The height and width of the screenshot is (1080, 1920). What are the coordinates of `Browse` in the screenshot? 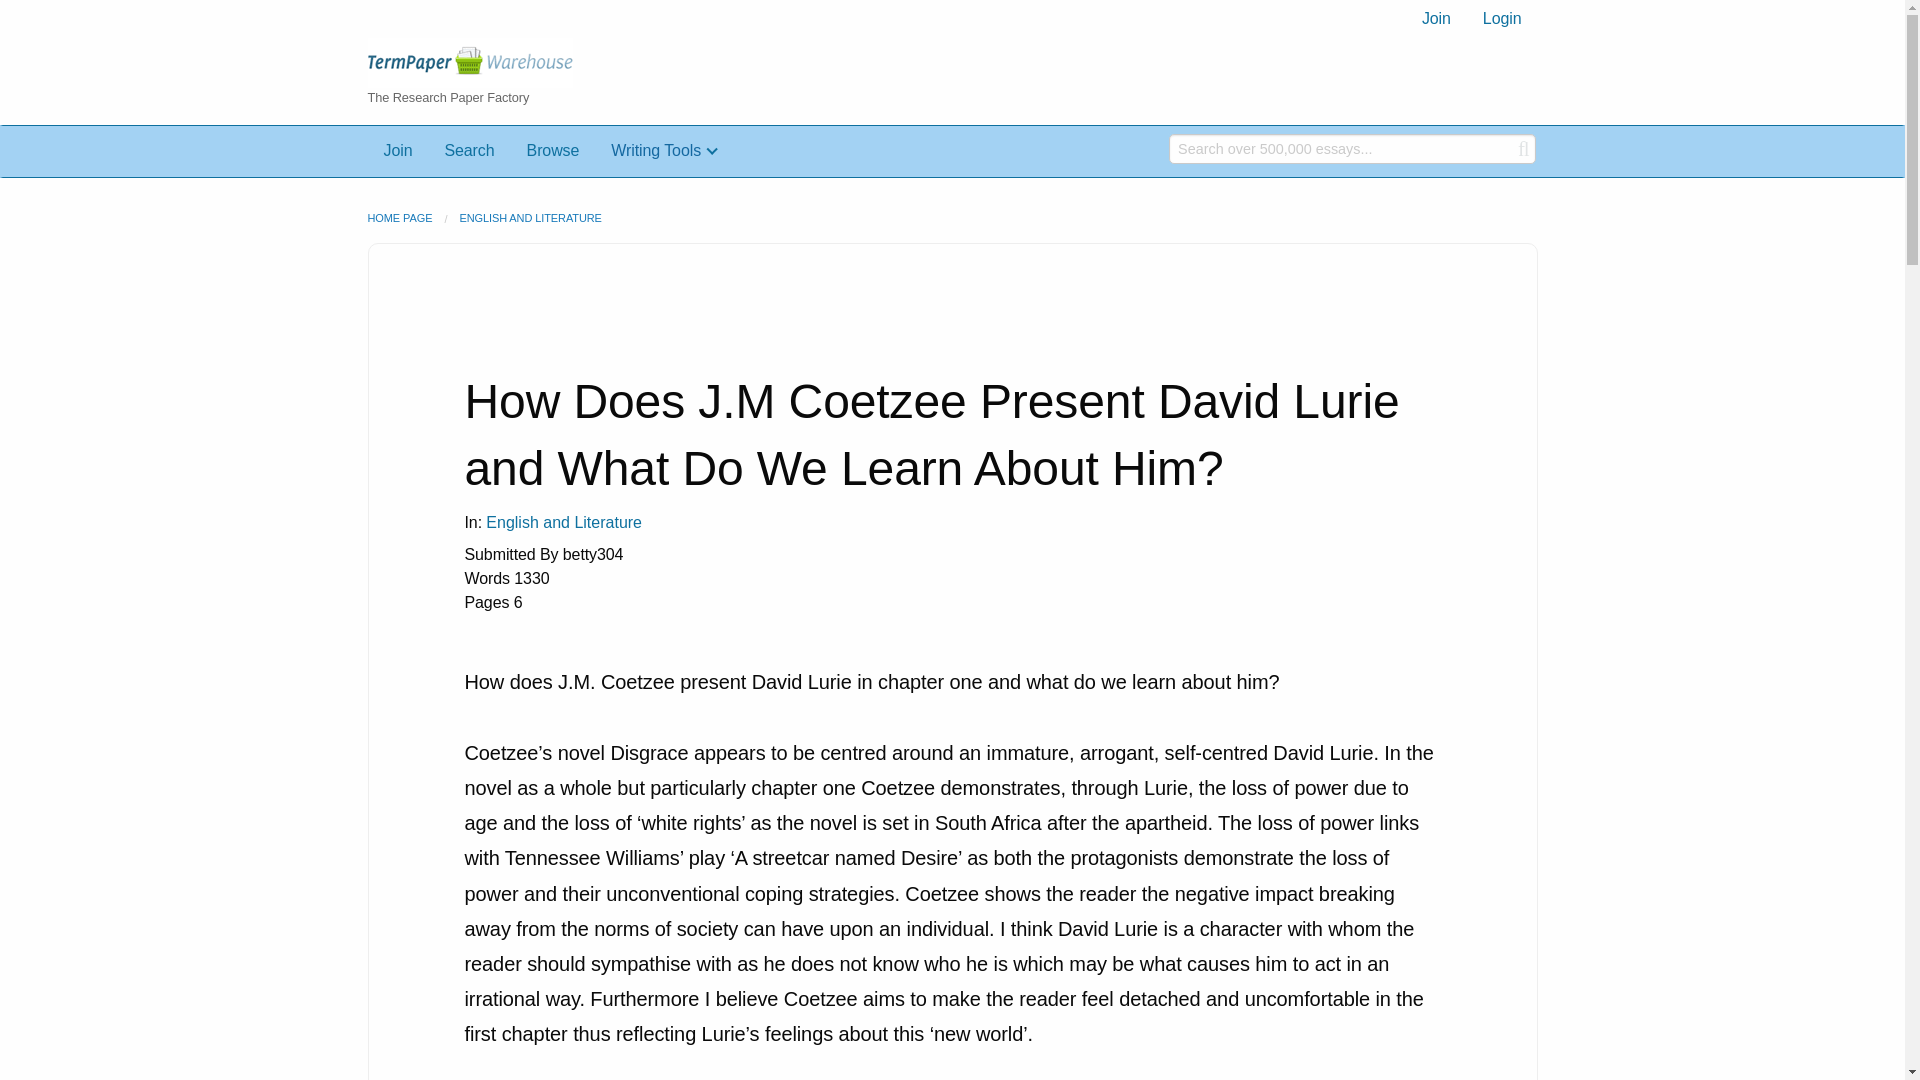 It's located at (552, 150).